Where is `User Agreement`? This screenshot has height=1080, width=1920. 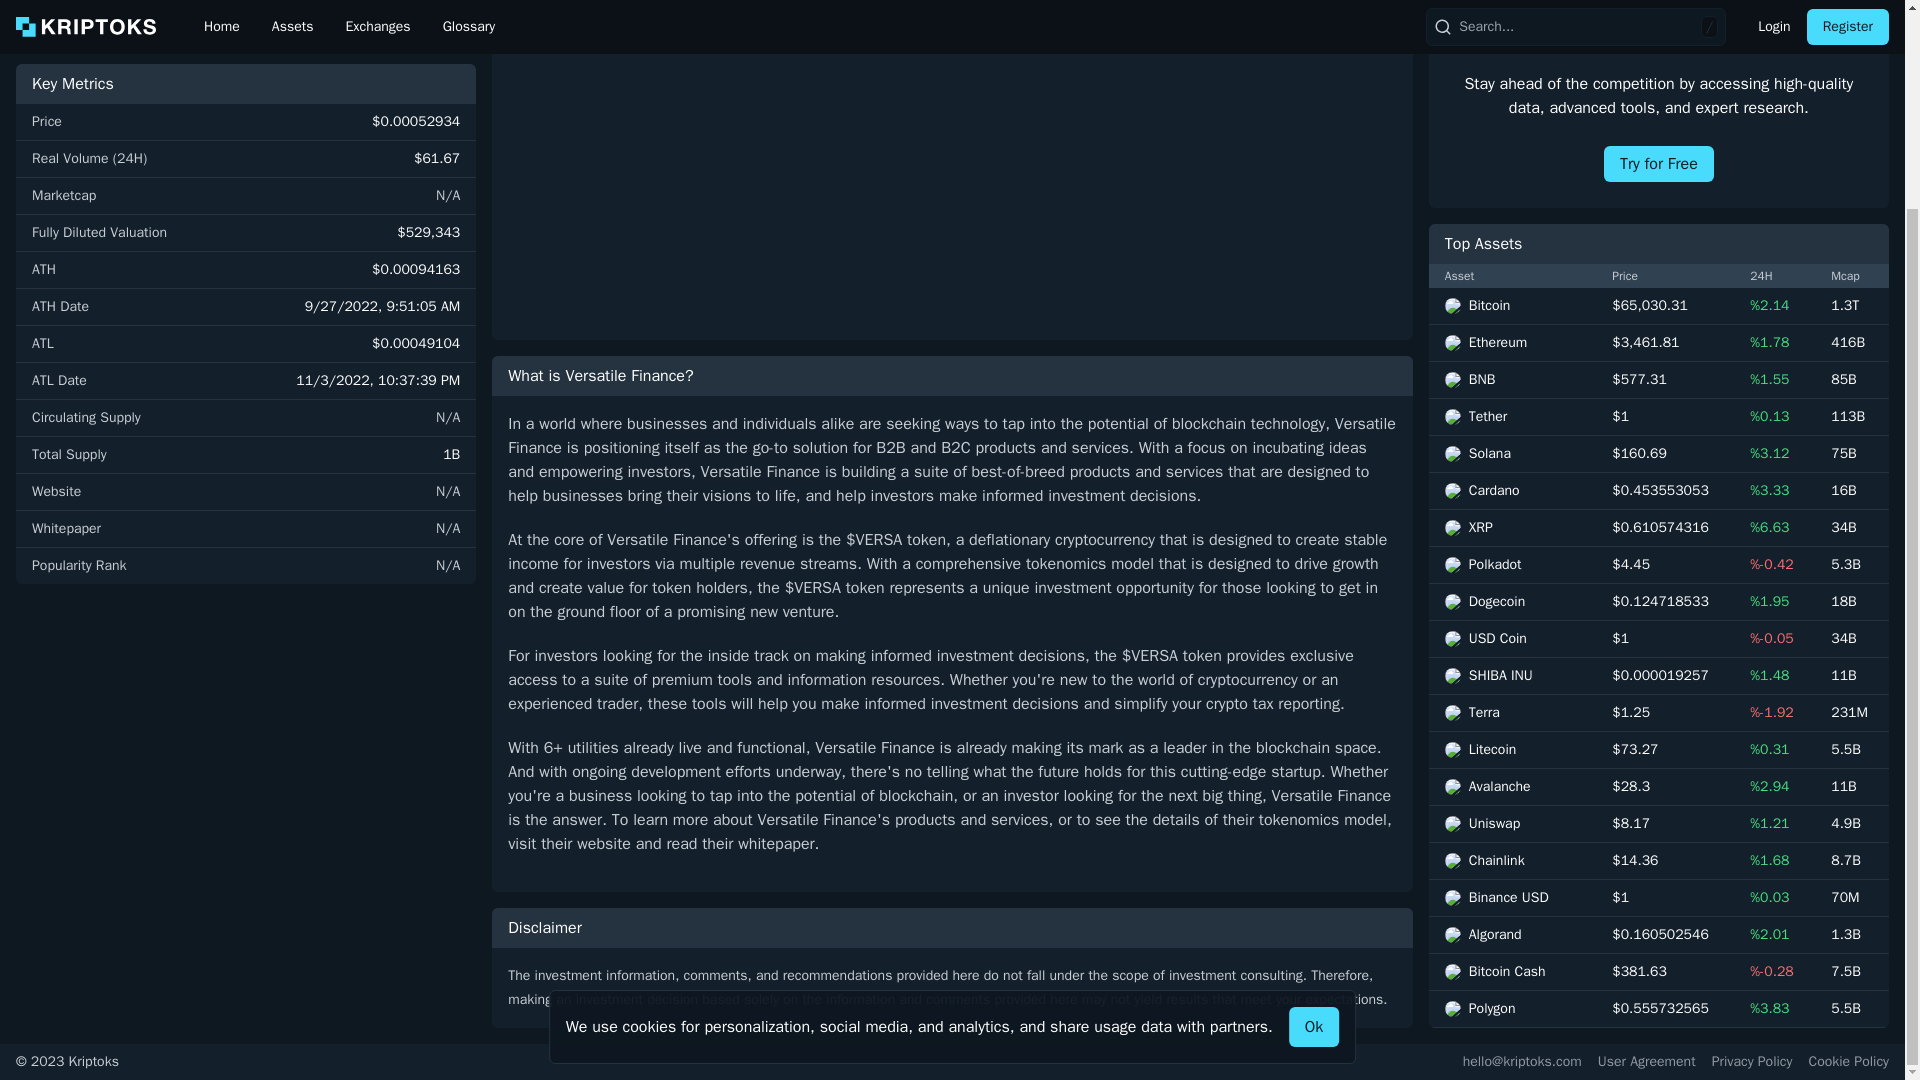
User Agreement is located at coordinates (1646, 1062).